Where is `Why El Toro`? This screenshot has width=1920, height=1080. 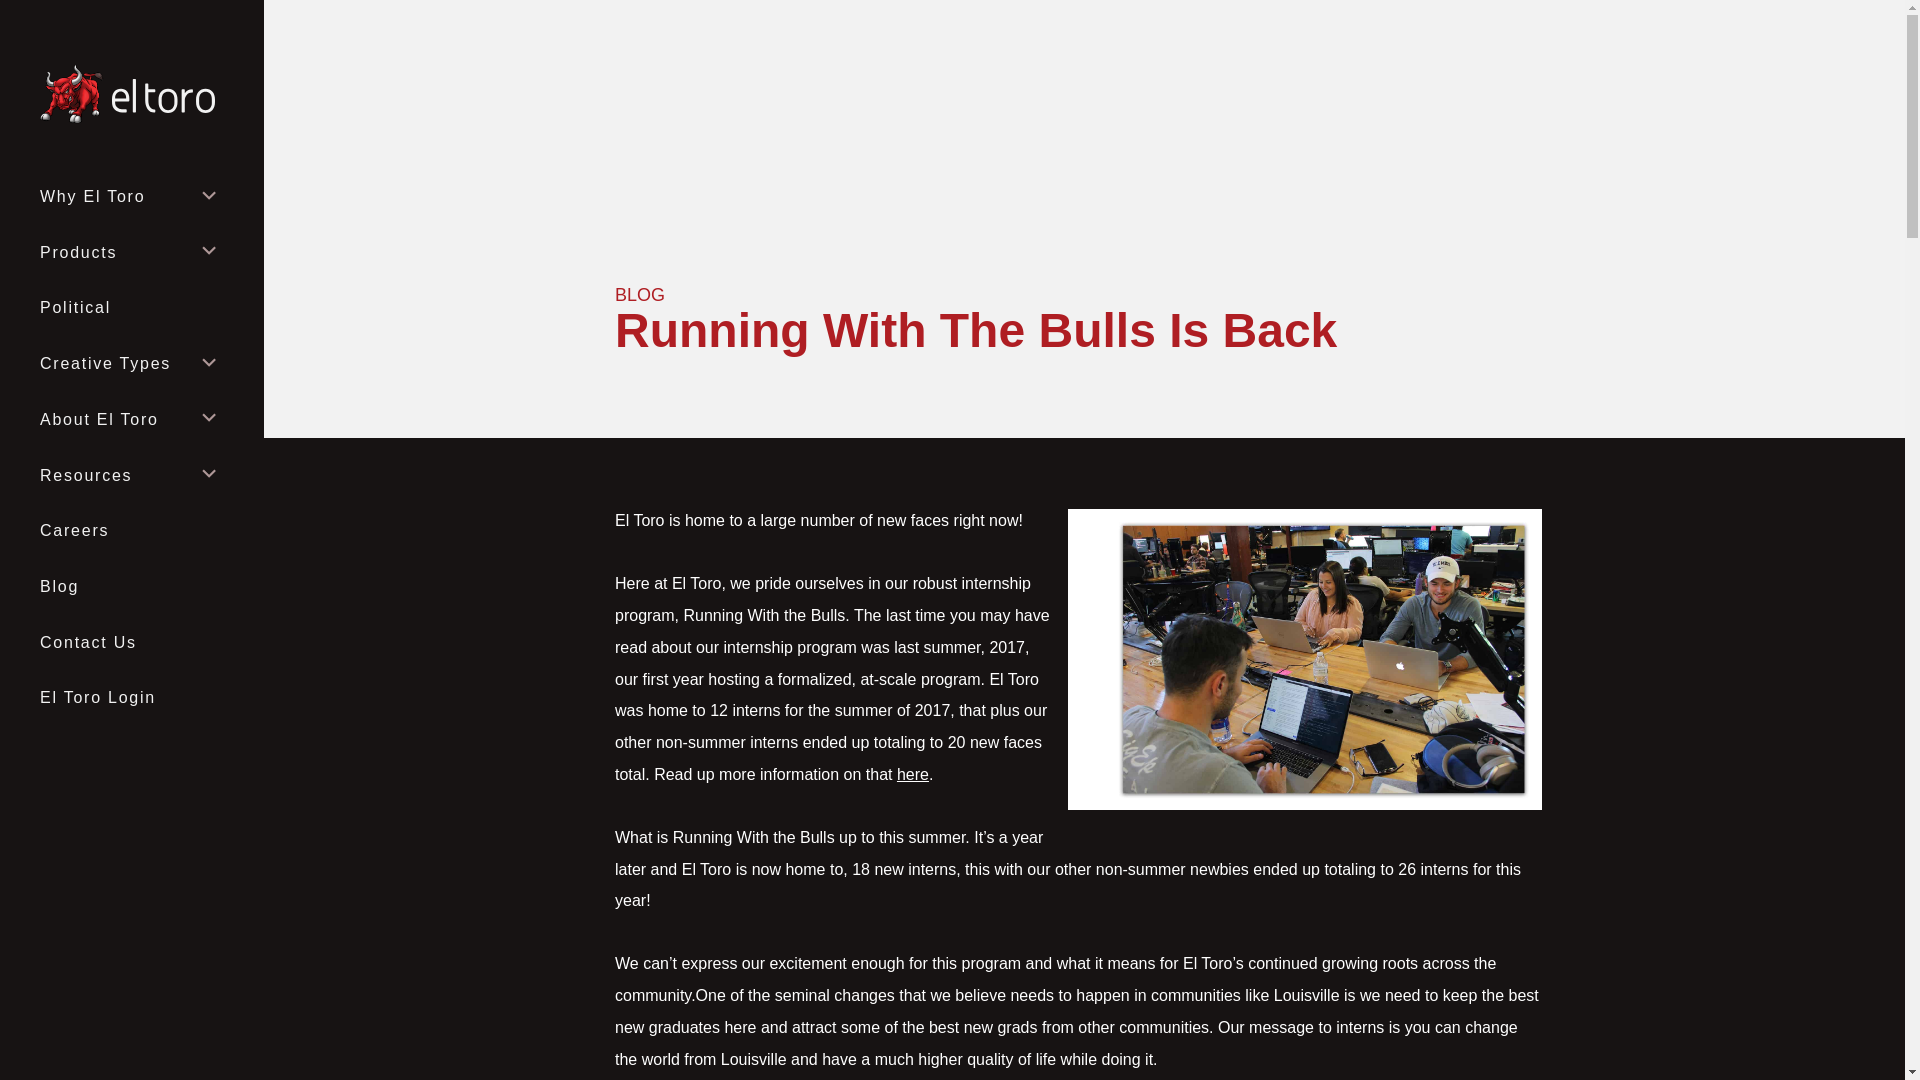 Why El Toro is located at coordinates (131, 197).